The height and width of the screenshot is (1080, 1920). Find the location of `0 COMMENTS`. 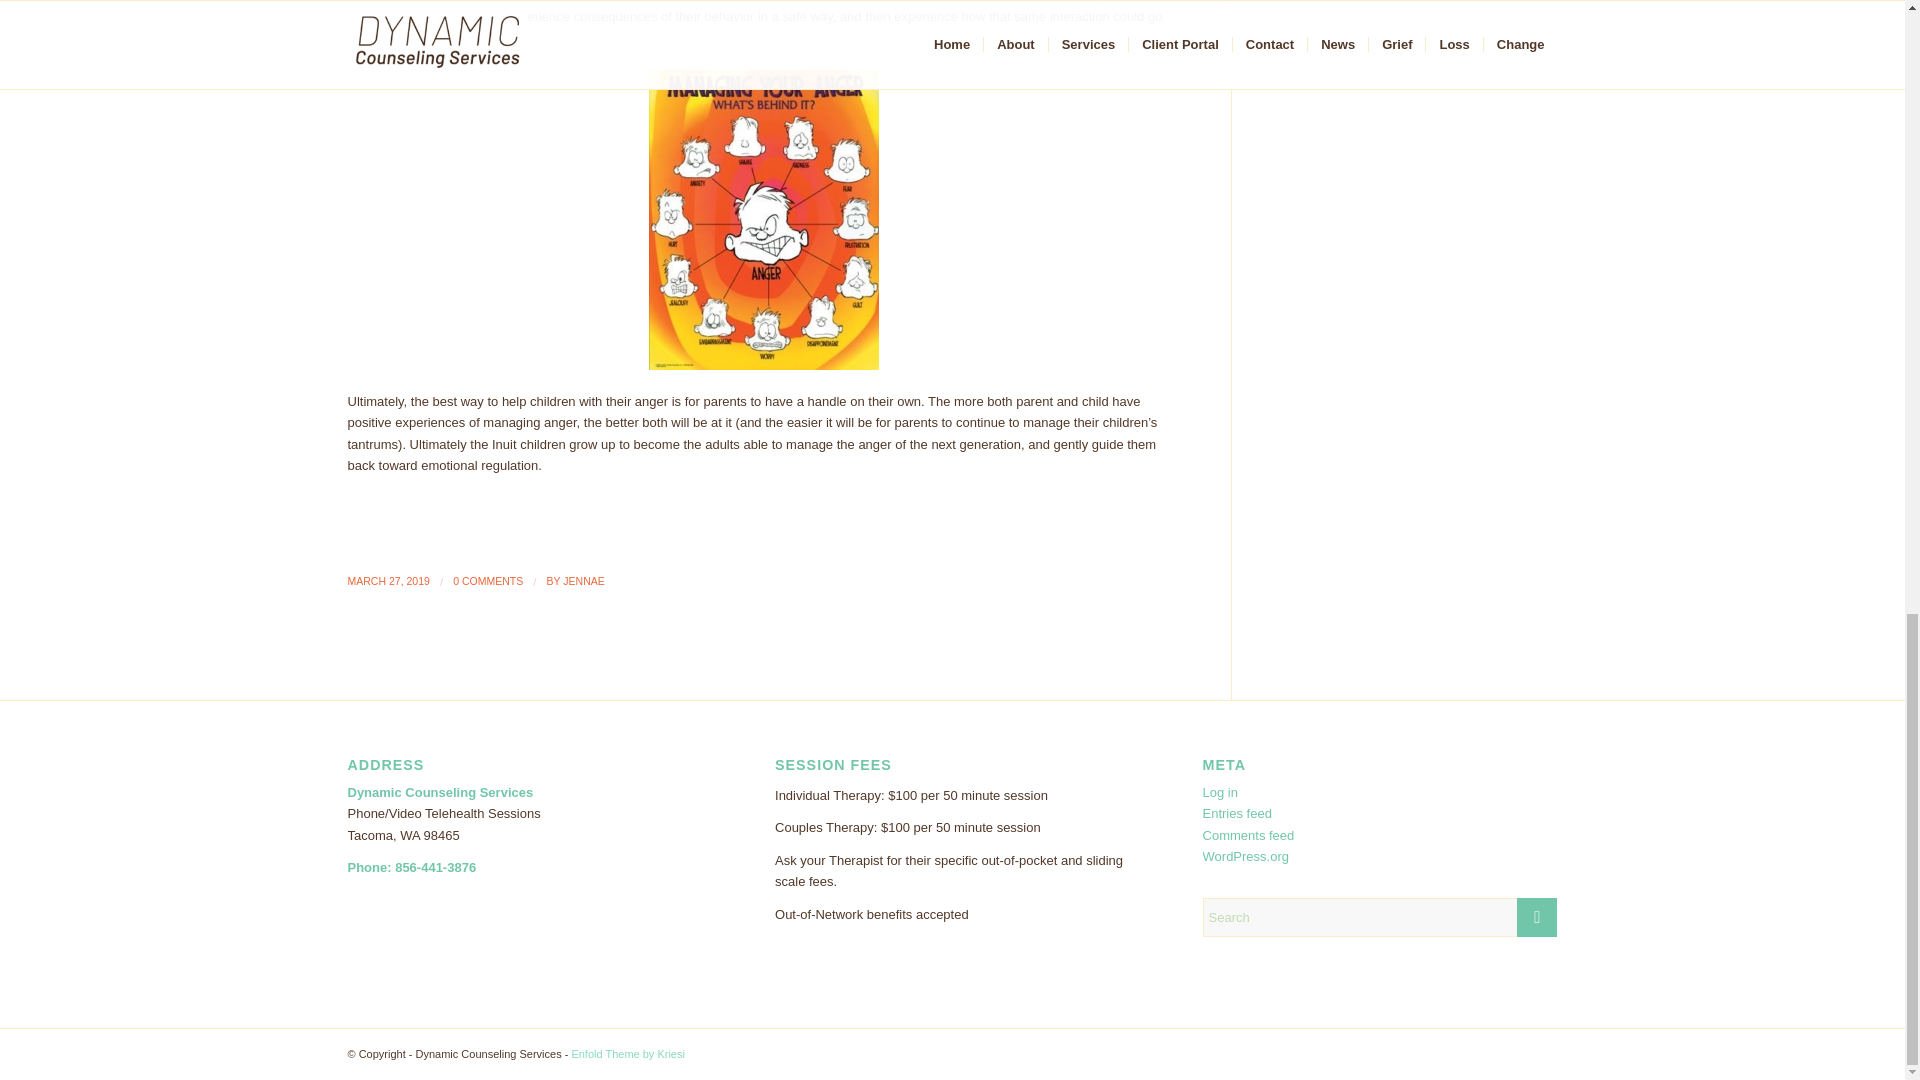

0 COMMENTS is located at coordinates (488, 580).